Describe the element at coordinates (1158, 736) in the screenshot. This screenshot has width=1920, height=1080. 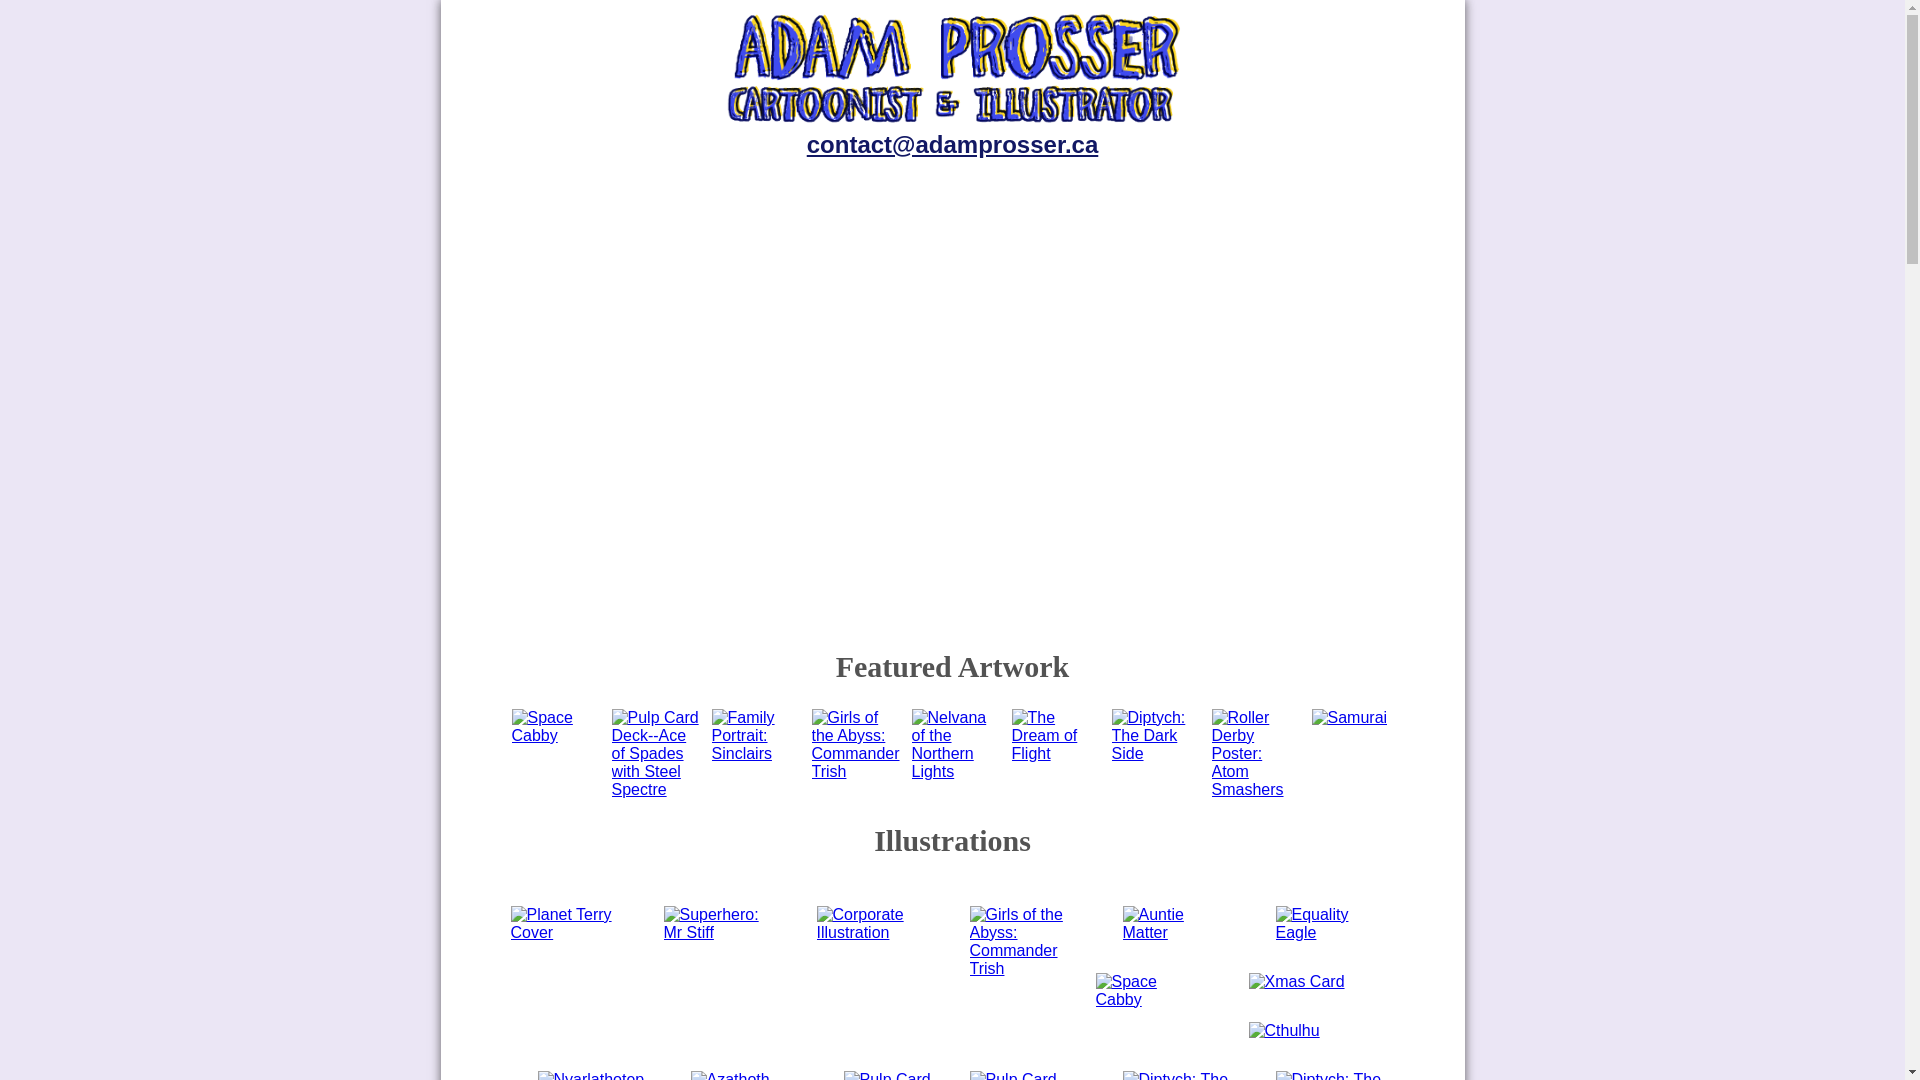
I see `Diptych: The Dark Side` at that location.